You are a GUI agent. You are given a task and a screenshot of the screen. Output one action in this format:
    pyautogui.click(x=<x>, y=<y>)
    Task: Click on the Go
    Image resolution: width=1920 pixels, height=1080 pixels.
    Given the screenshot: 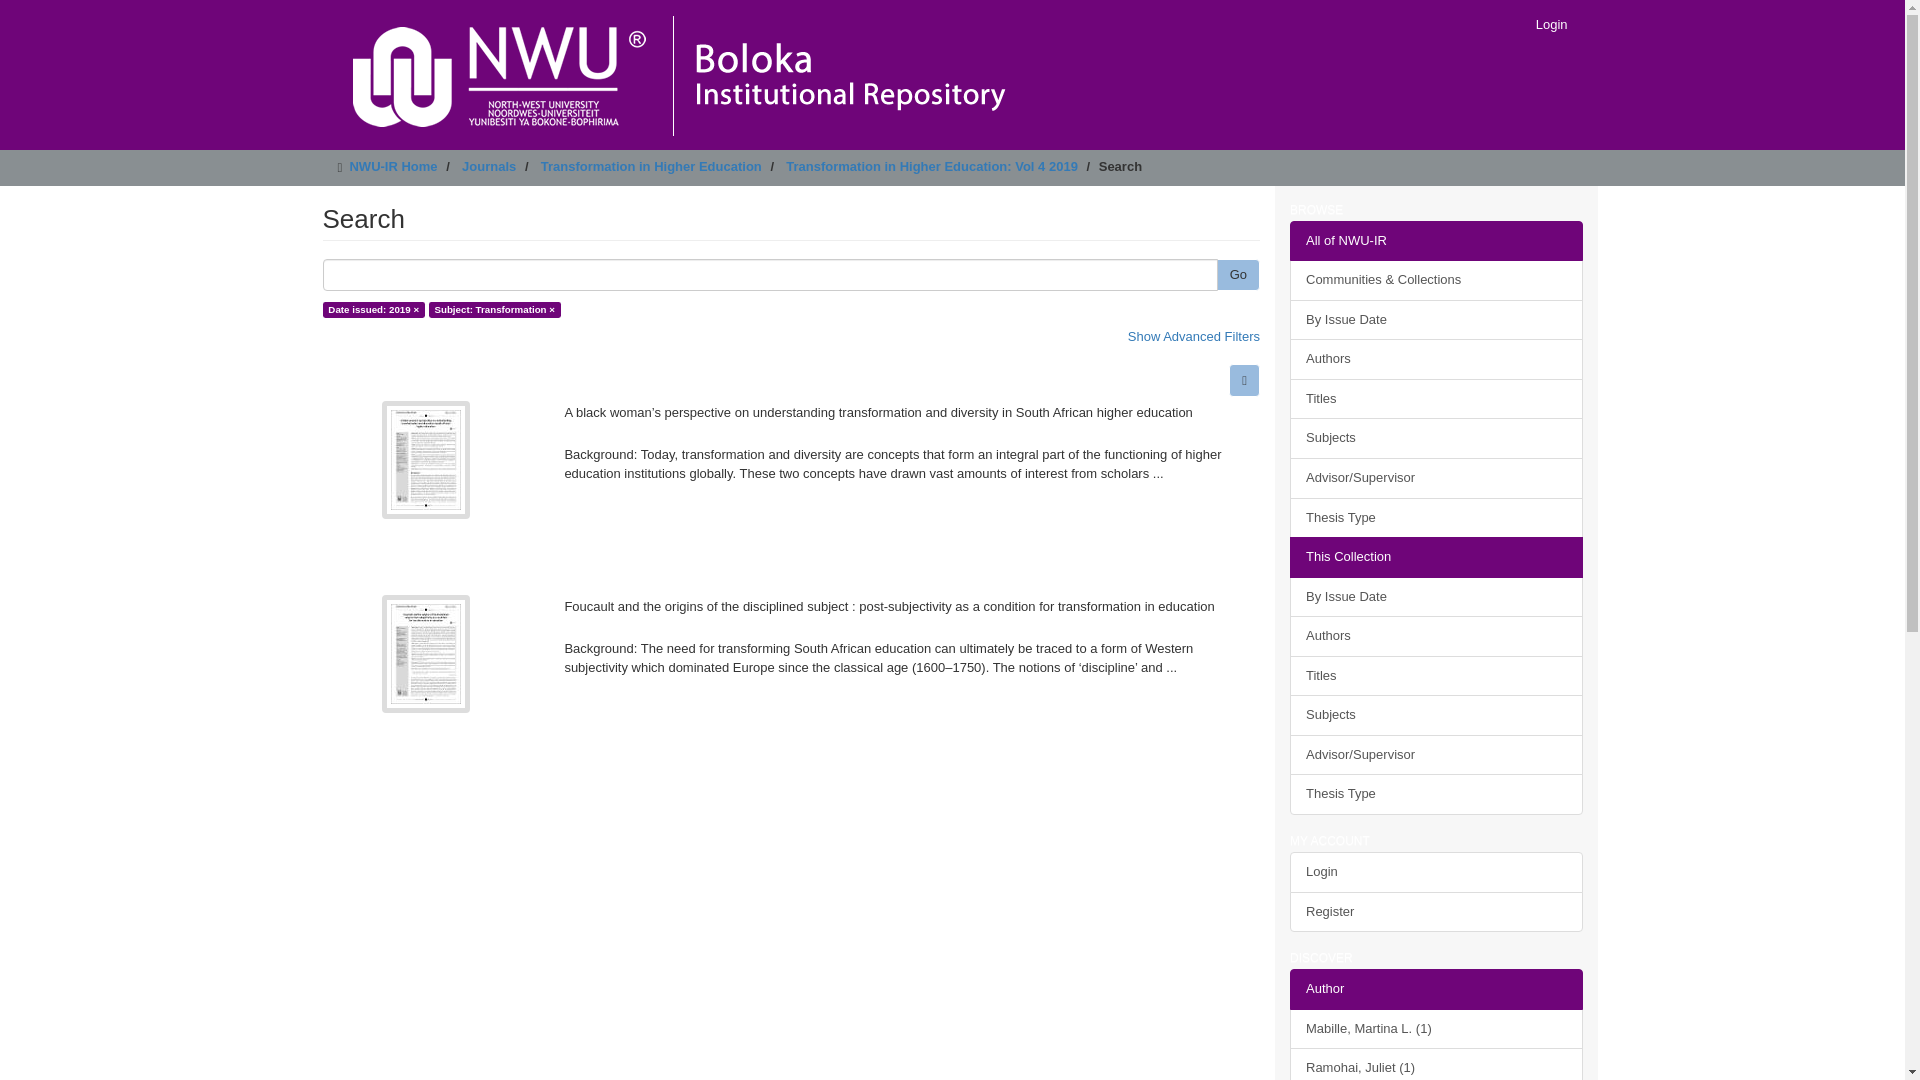 What is the action you would take?
    pyautogui.click(x=1238, y=275)
    